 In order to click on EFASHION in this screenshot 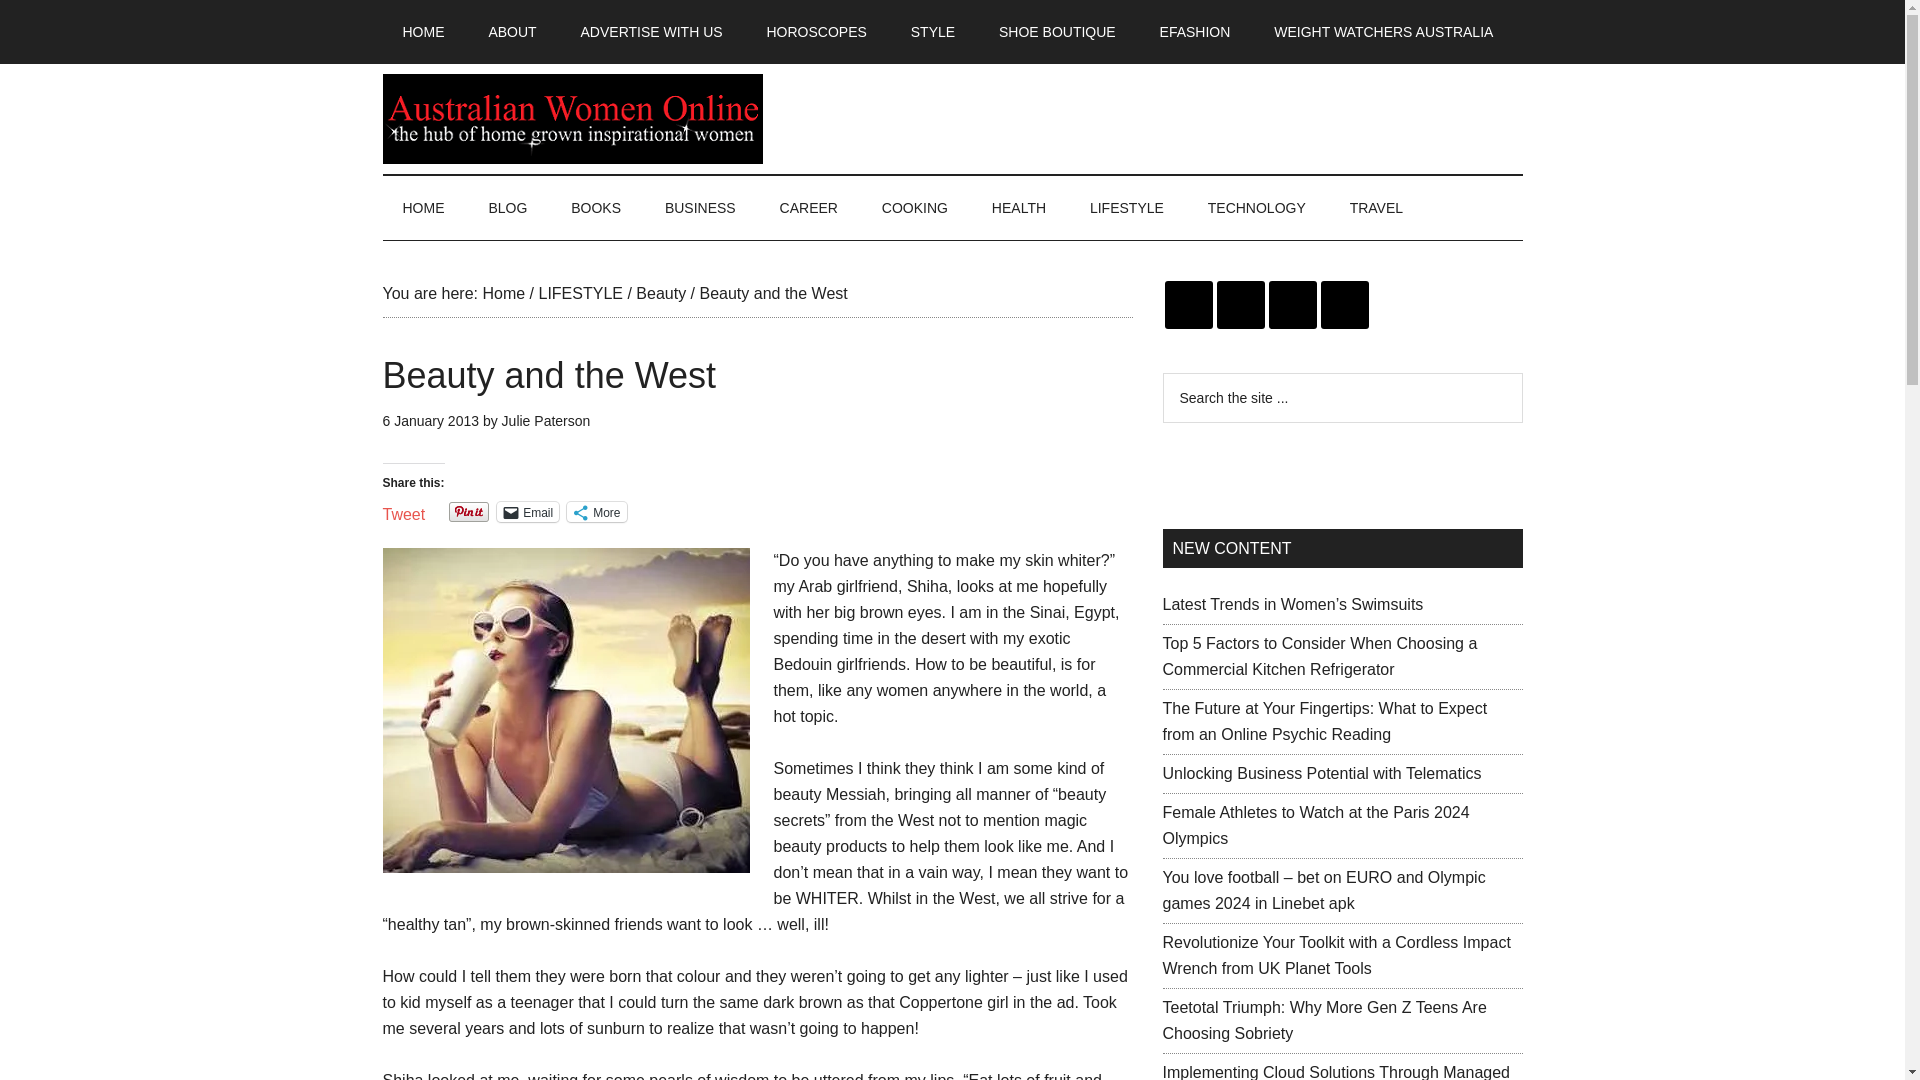, I will do `click(1196, 32)`.